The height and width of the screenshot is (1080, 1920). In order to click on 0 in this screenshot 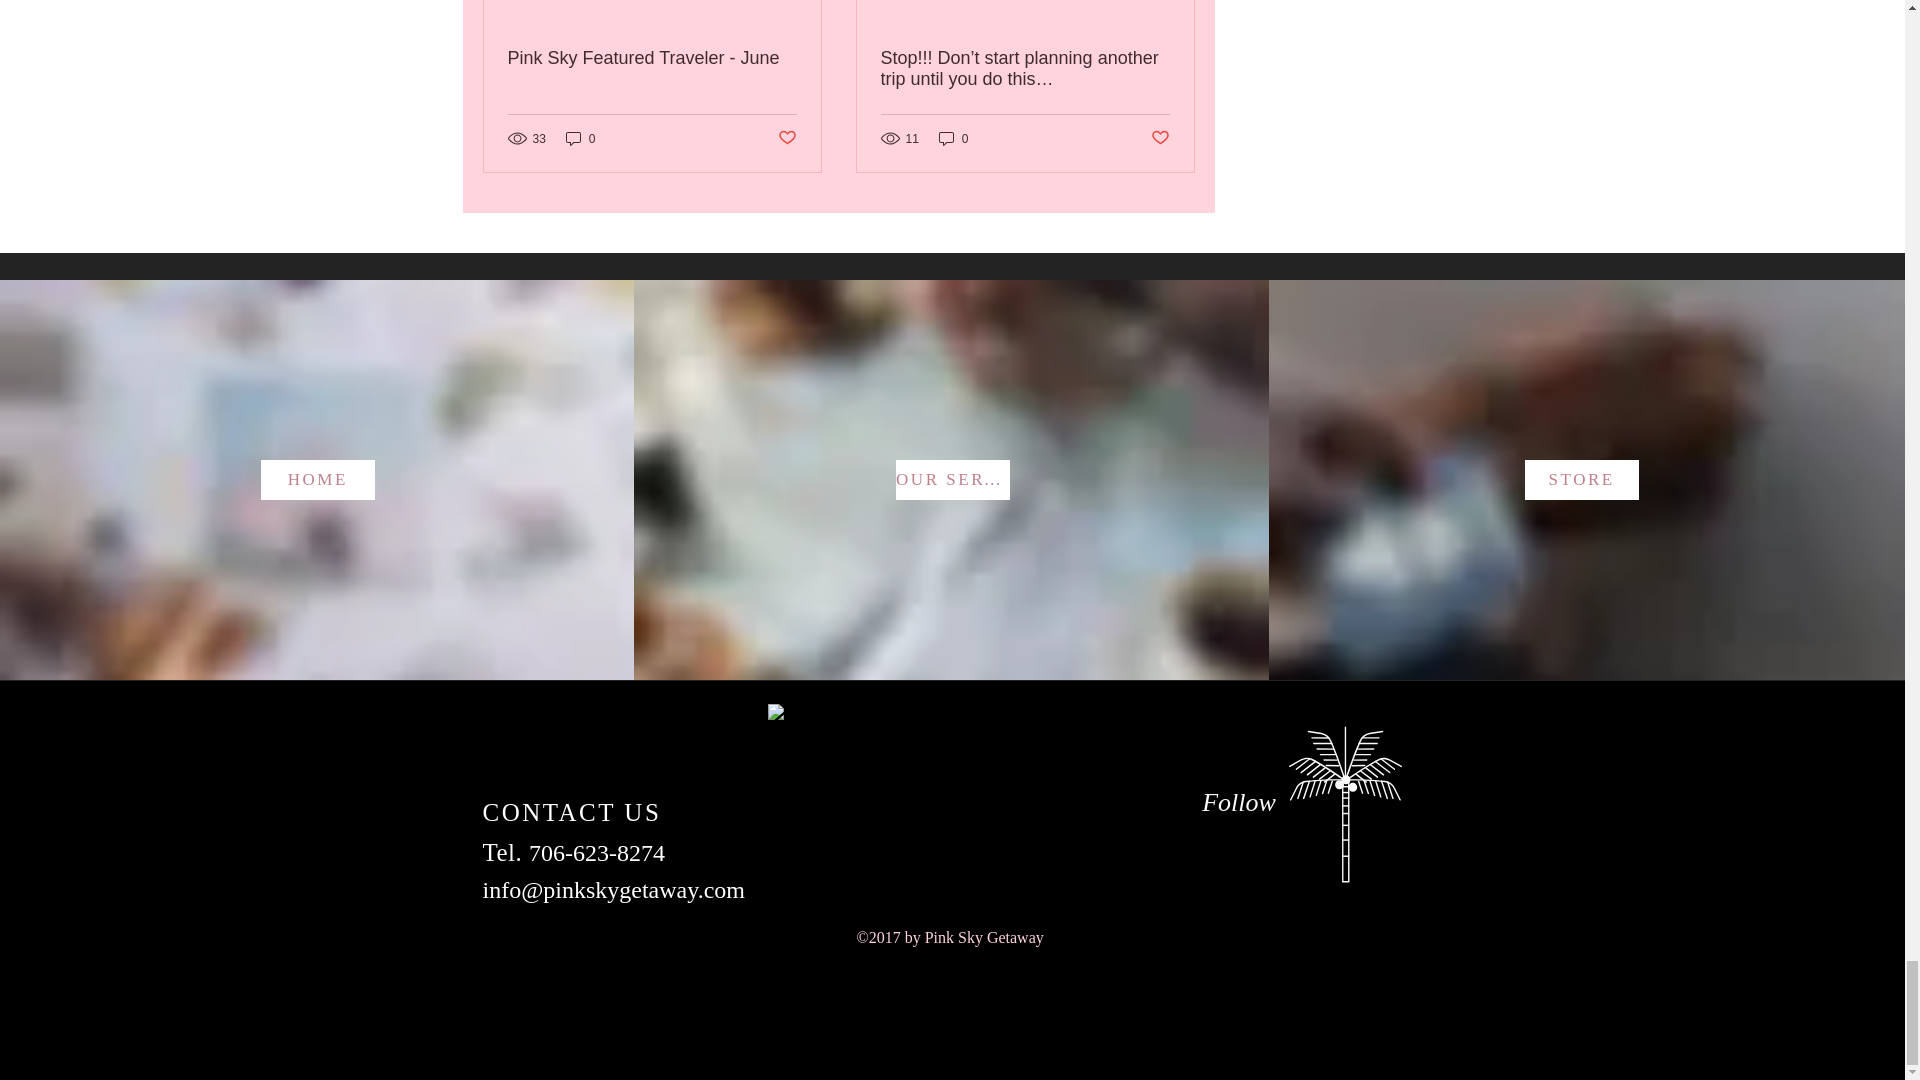, I will do `click(954, 138)`.